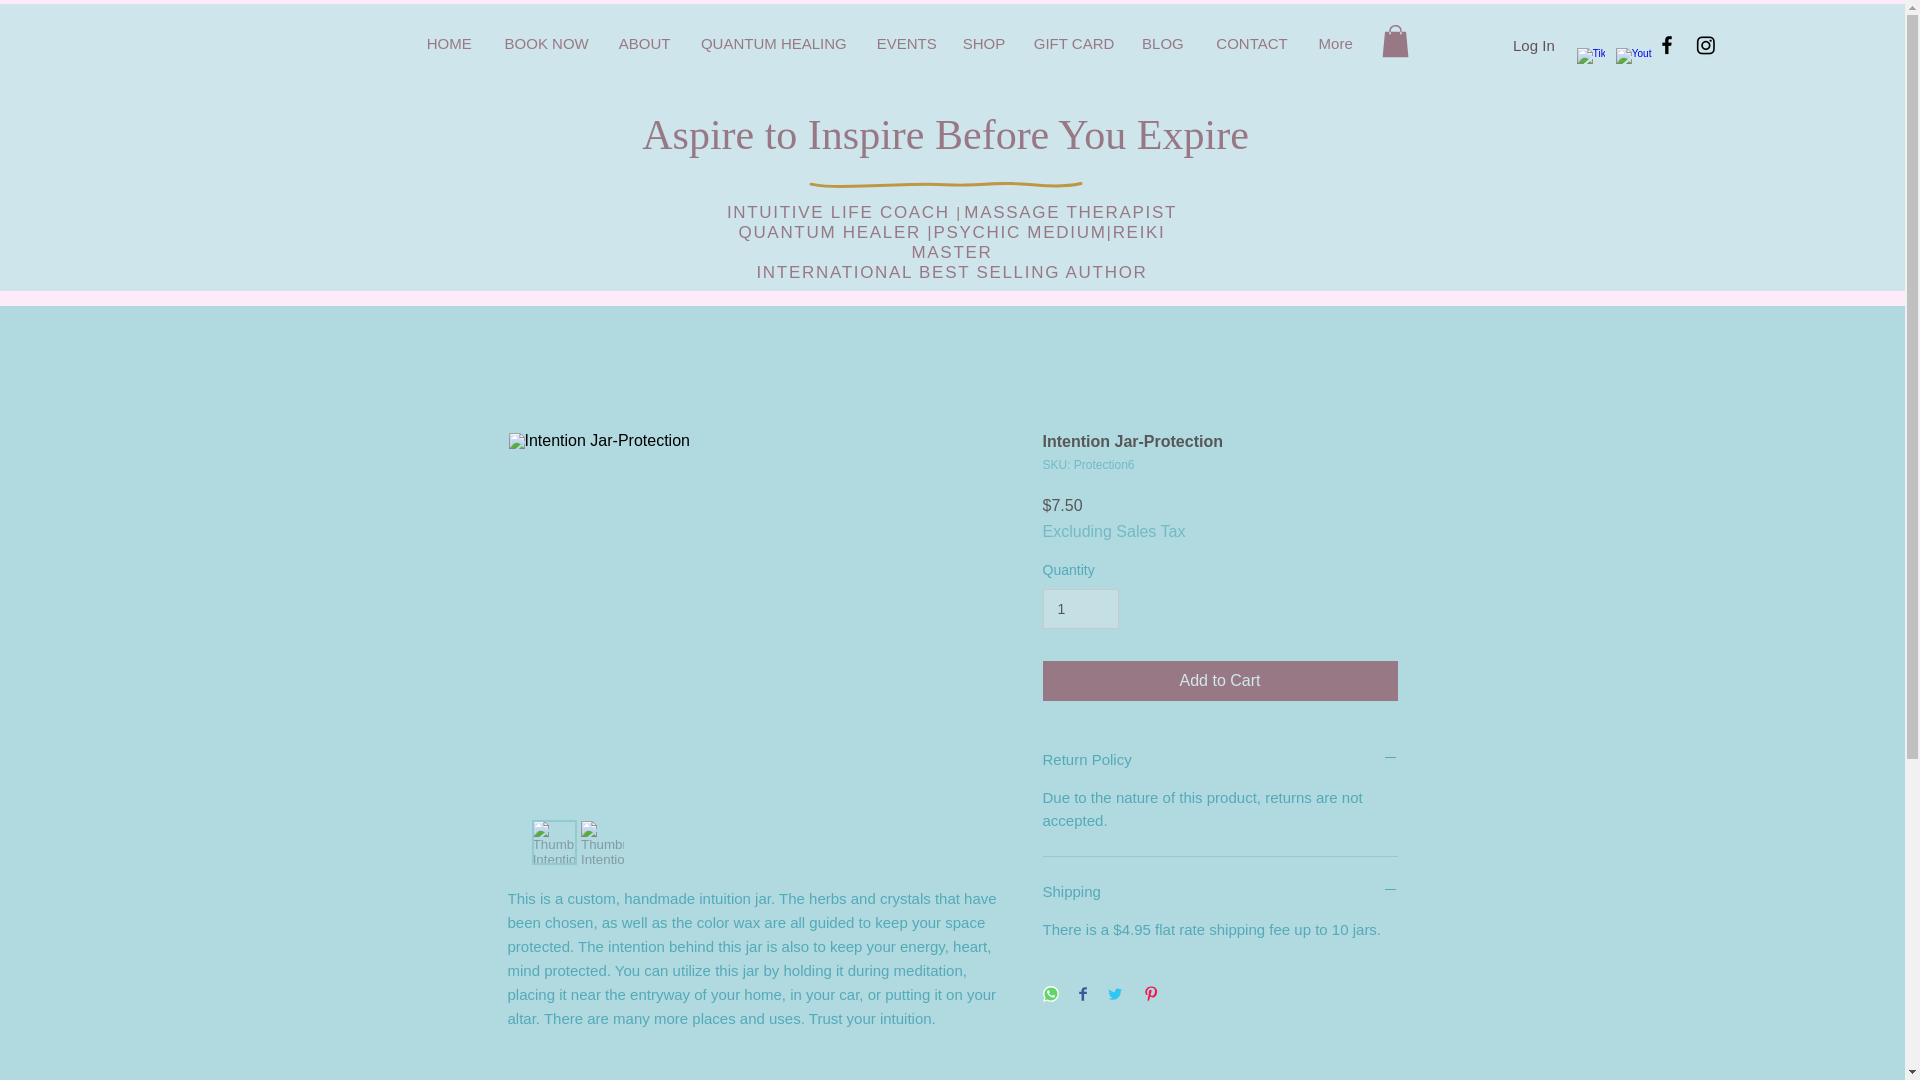 The width and height of the screenshot is (1920, 1080). What do you see at coordinates (1534, 44) in the screenshot?
I see `Log In` at bounding box center [1534, 44].